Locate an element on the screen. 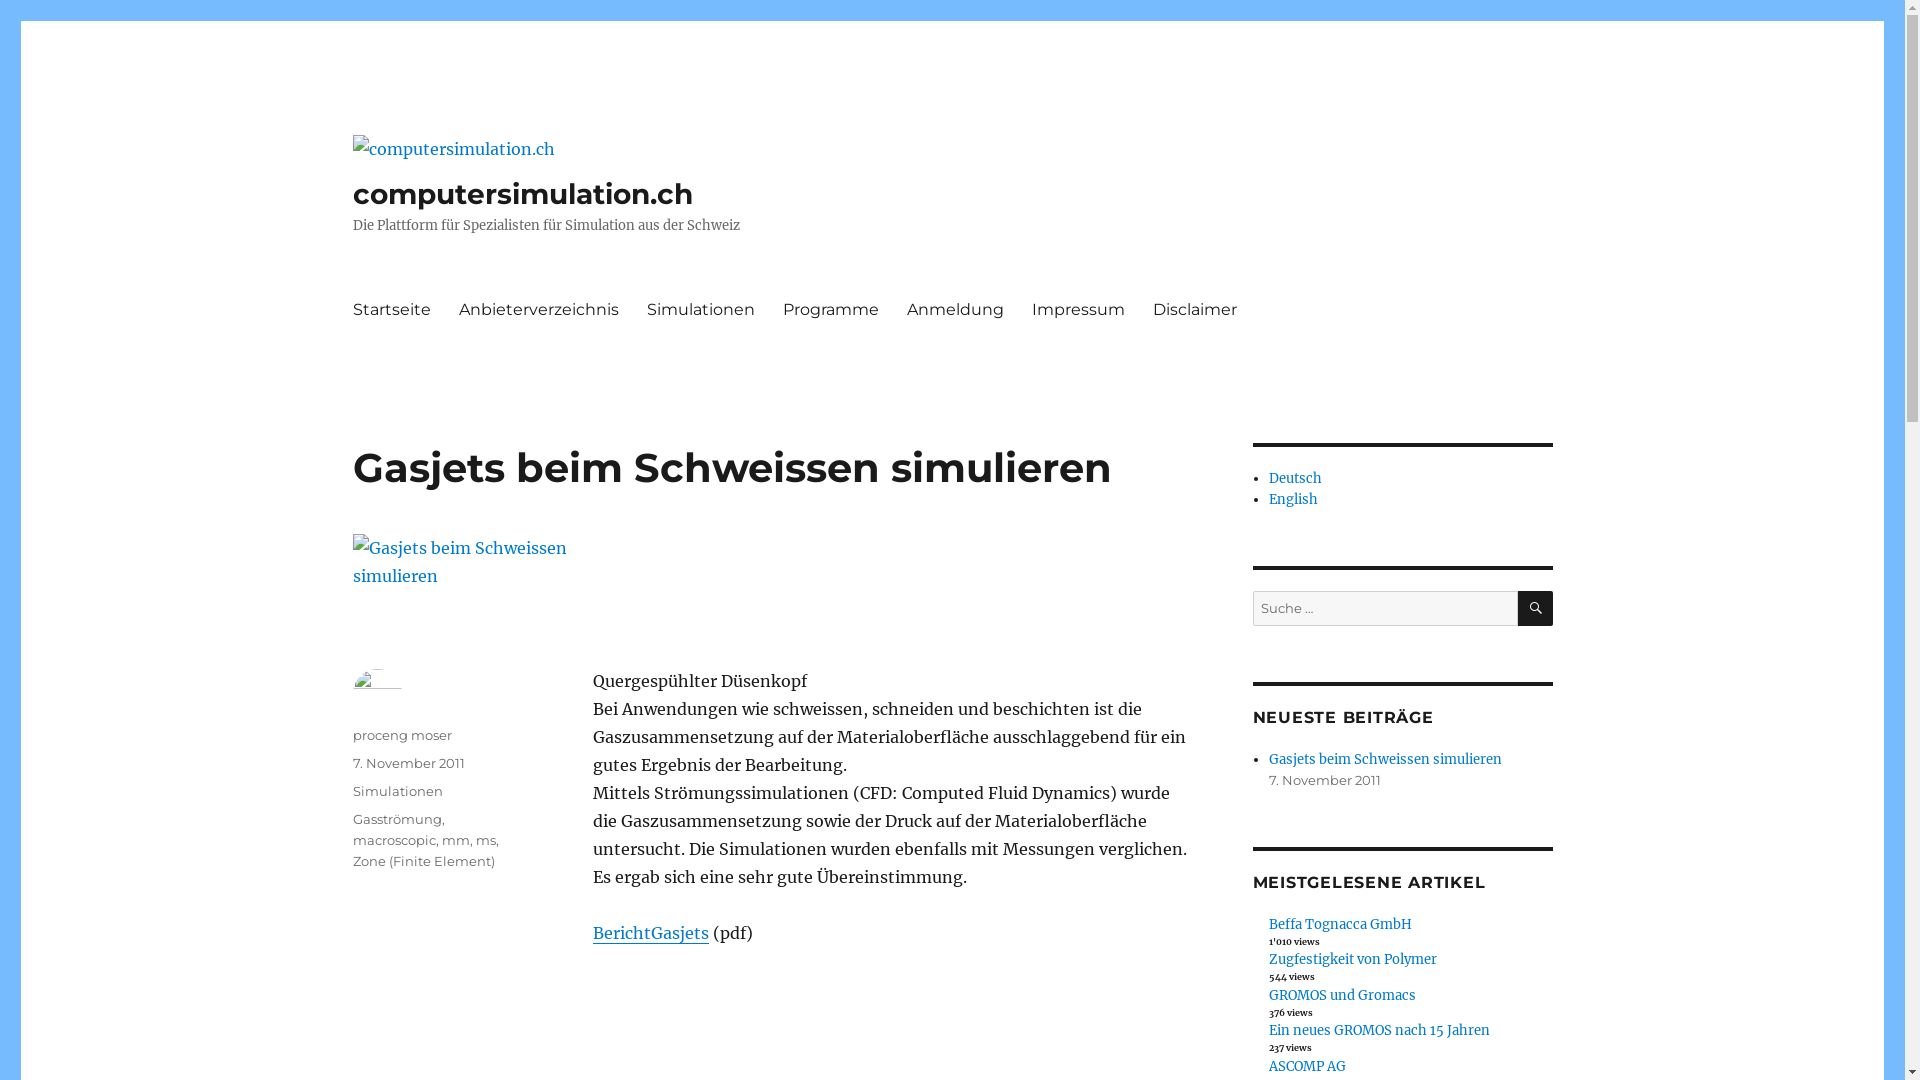 This screenshot has height=1080, width=1920. Impressum is located at coordinates (1078, 310).